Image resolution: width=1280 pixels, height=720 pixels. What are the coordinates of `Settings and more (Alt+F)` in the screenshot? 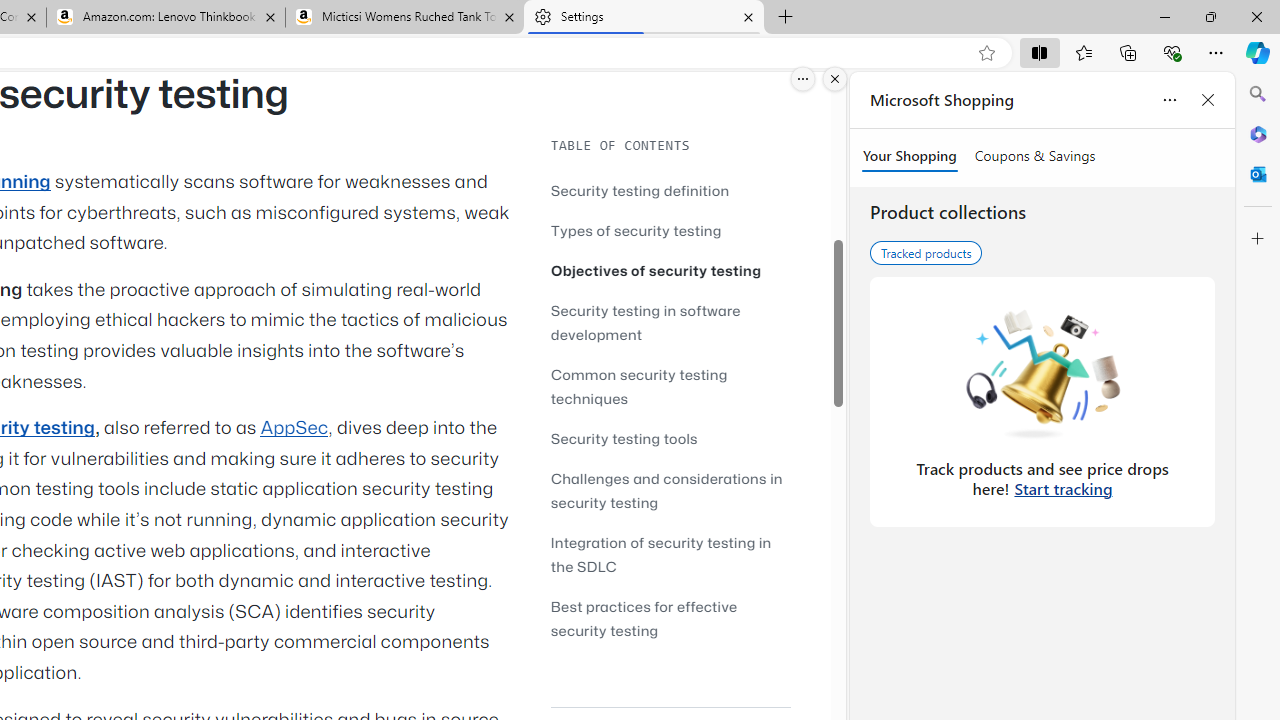 It's located at (1216, 52).